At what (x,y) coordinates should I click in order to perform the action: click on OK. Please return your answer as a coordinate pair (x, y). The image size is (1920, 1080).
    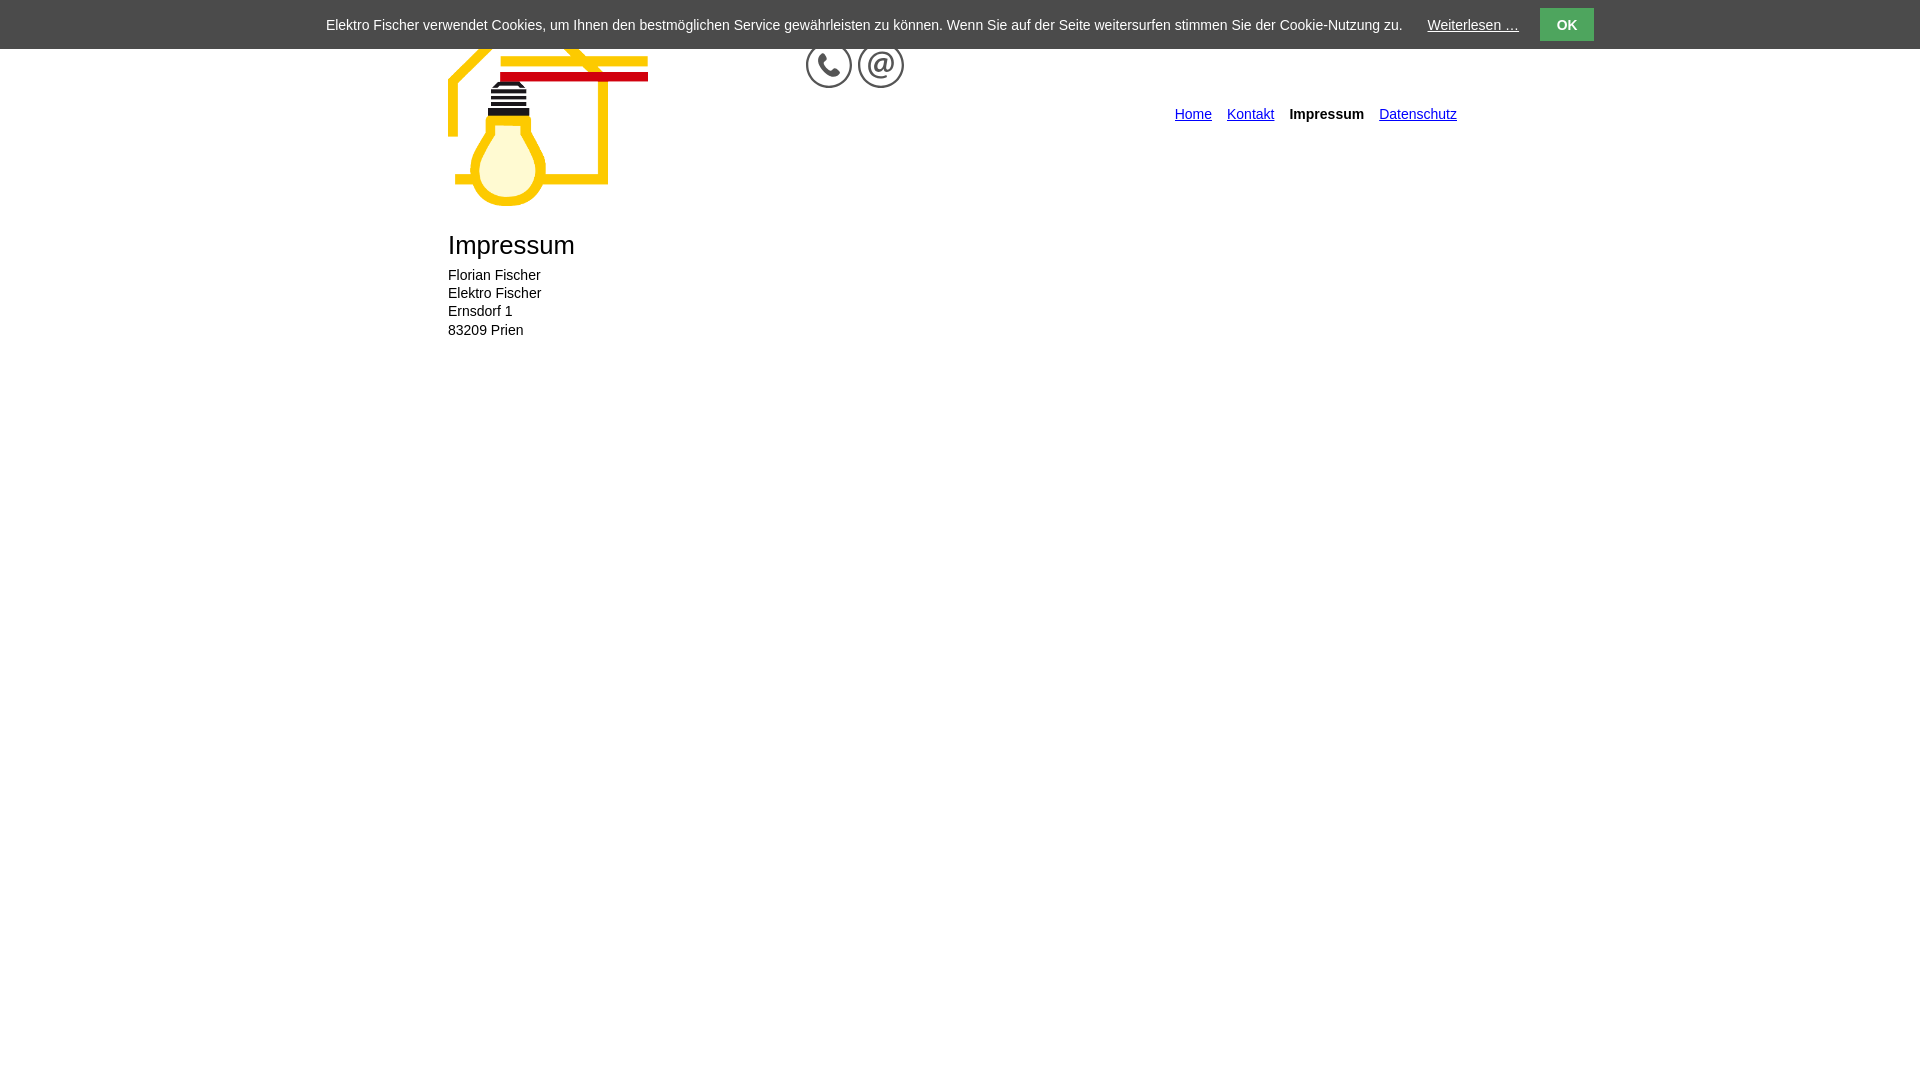
    Looking at the image, I should click on (1567, 24).